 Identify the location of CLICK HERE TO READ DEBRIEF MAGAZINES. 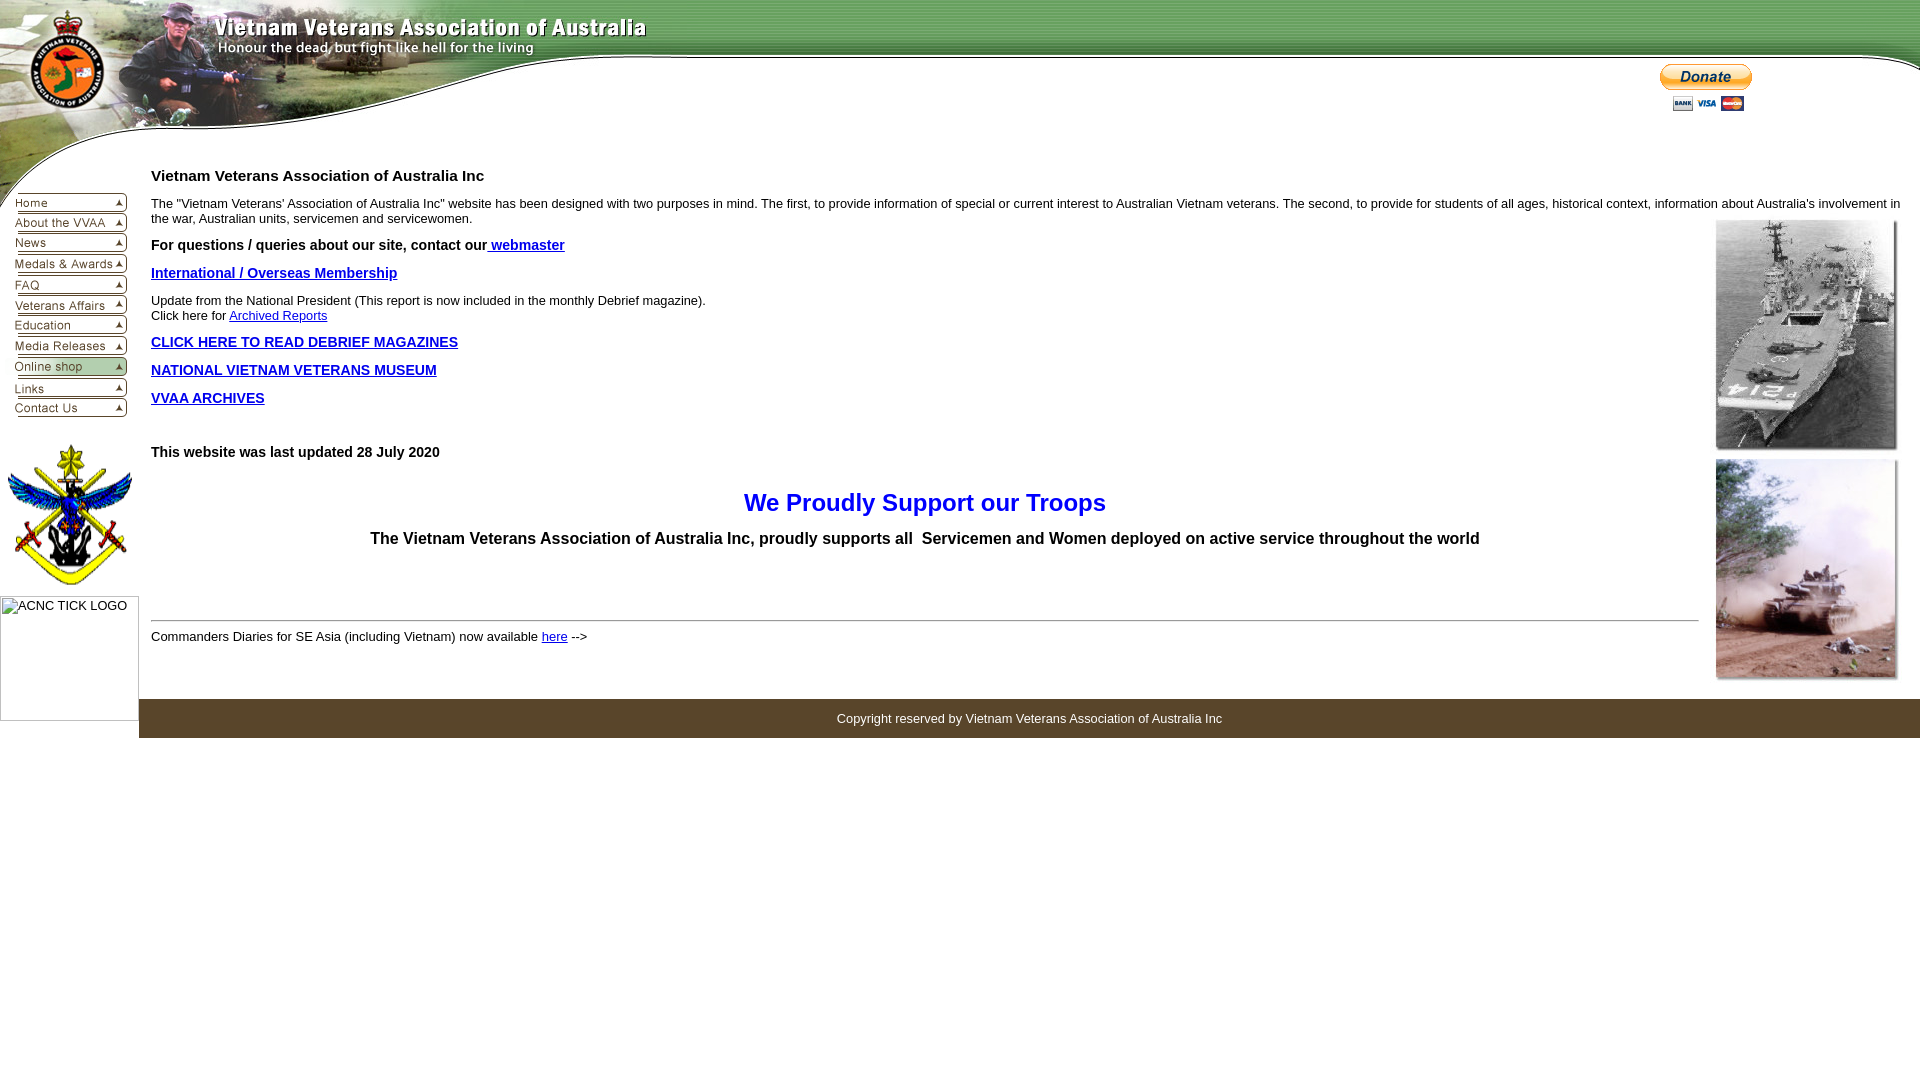
(1030, 342).